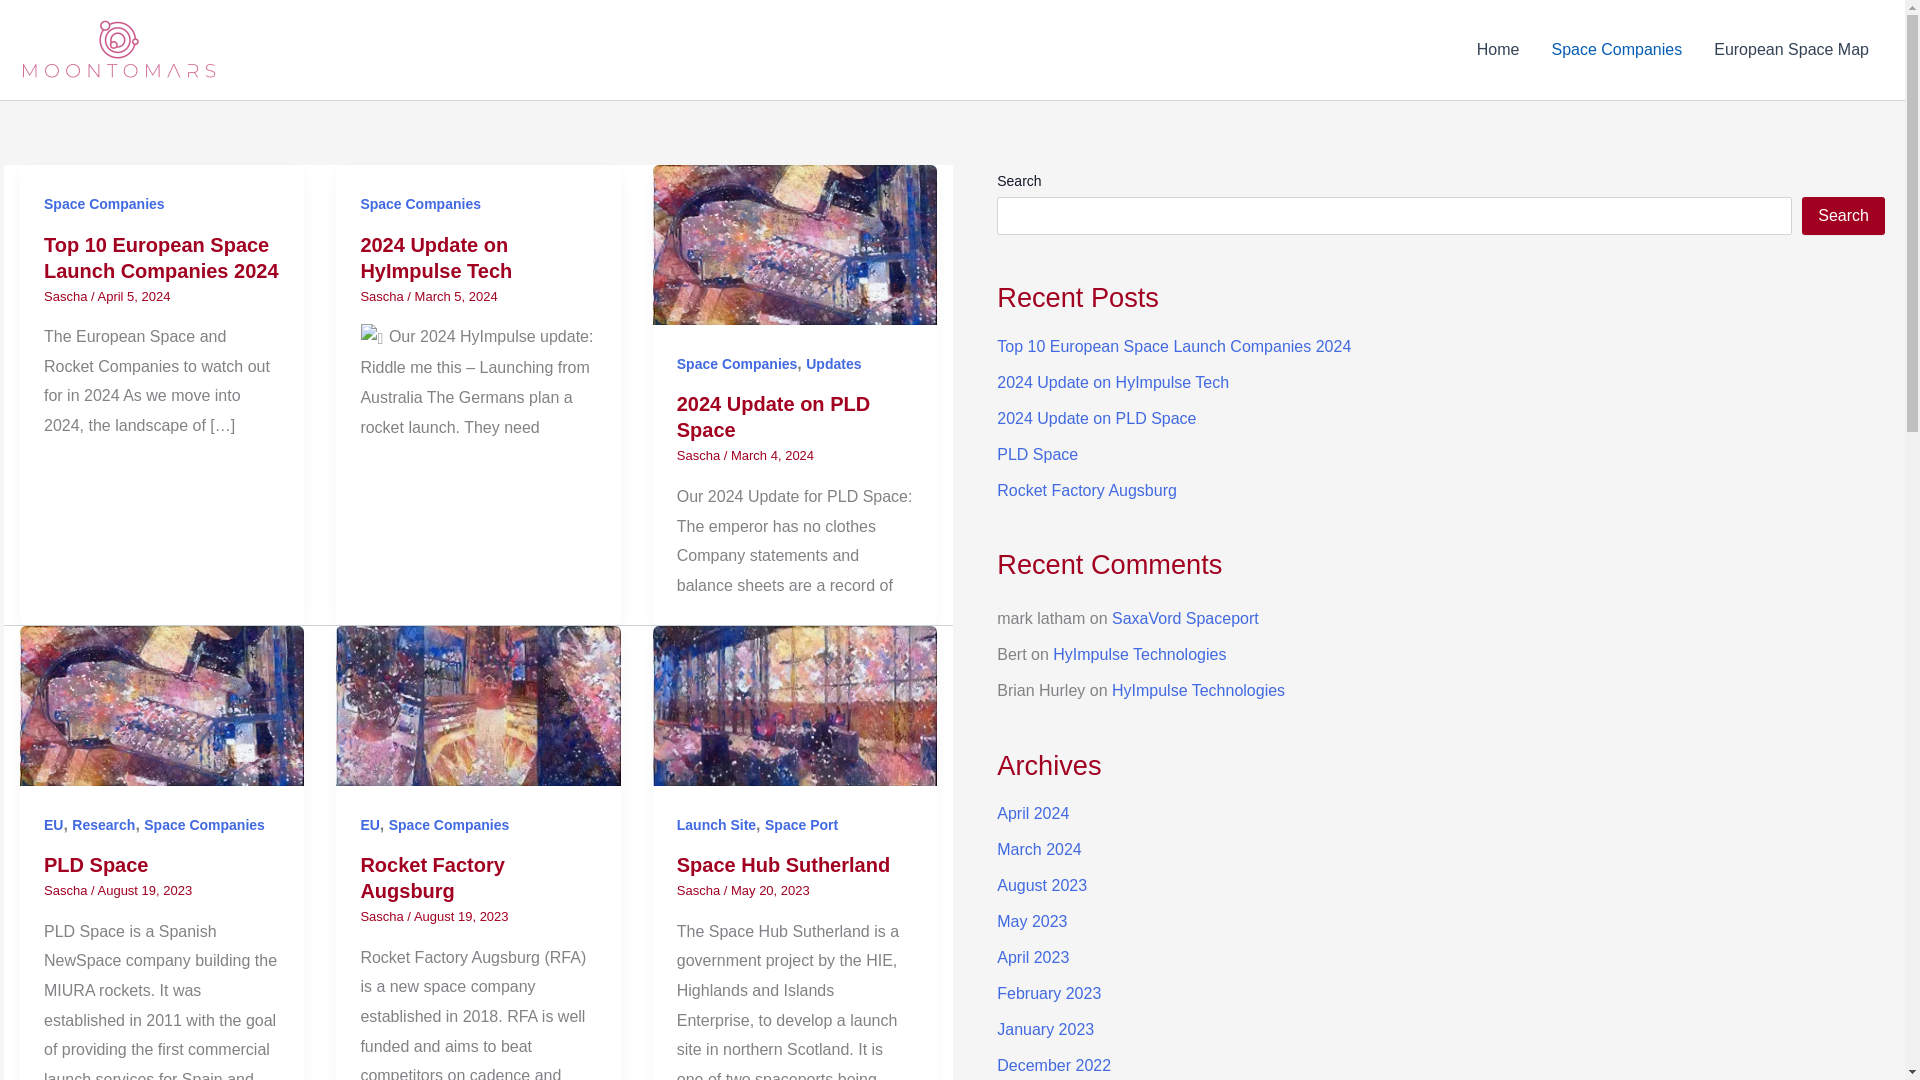 This screenshot has height=1080, width=1920. Describe the element at coordinates (67, 296) in the screenshot. I see `Sascha` at that location.